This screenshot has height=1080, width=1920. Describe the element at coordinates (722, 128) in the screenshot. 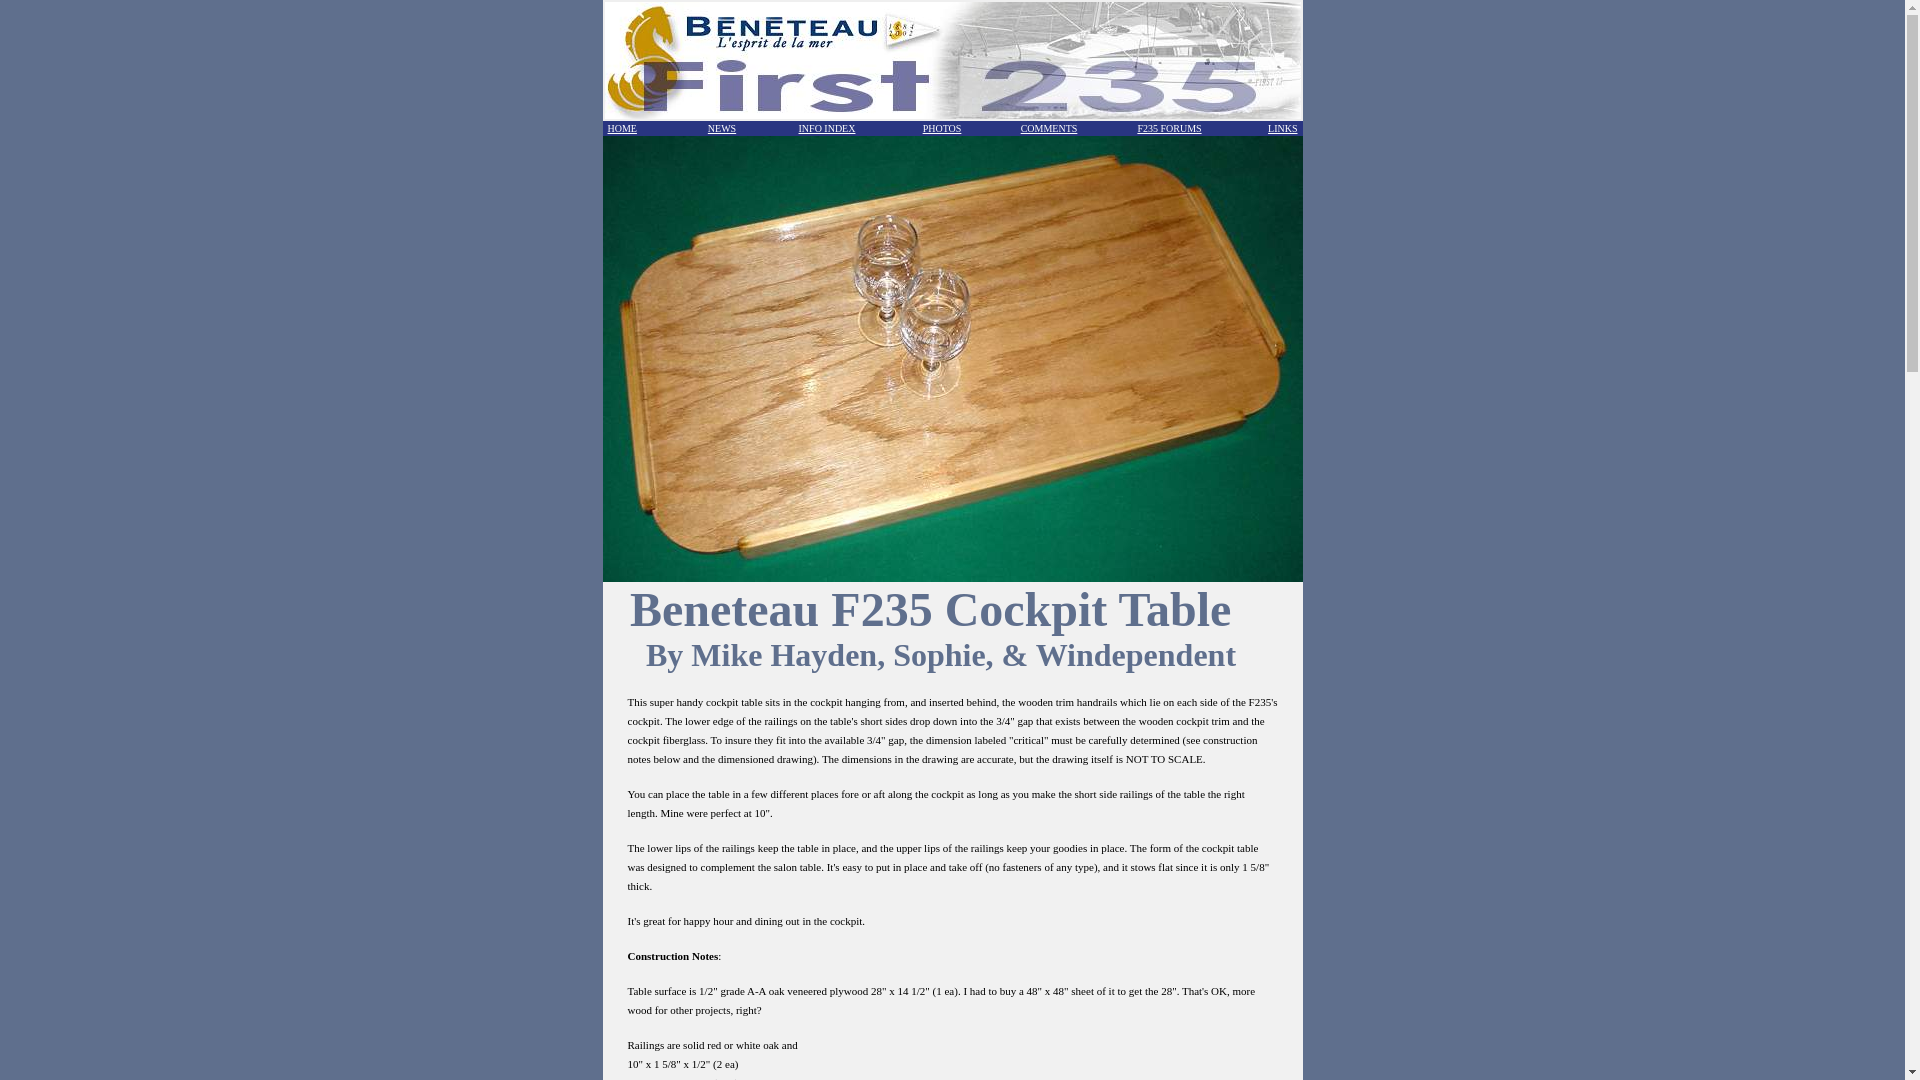

I see `NEWS` at that location.